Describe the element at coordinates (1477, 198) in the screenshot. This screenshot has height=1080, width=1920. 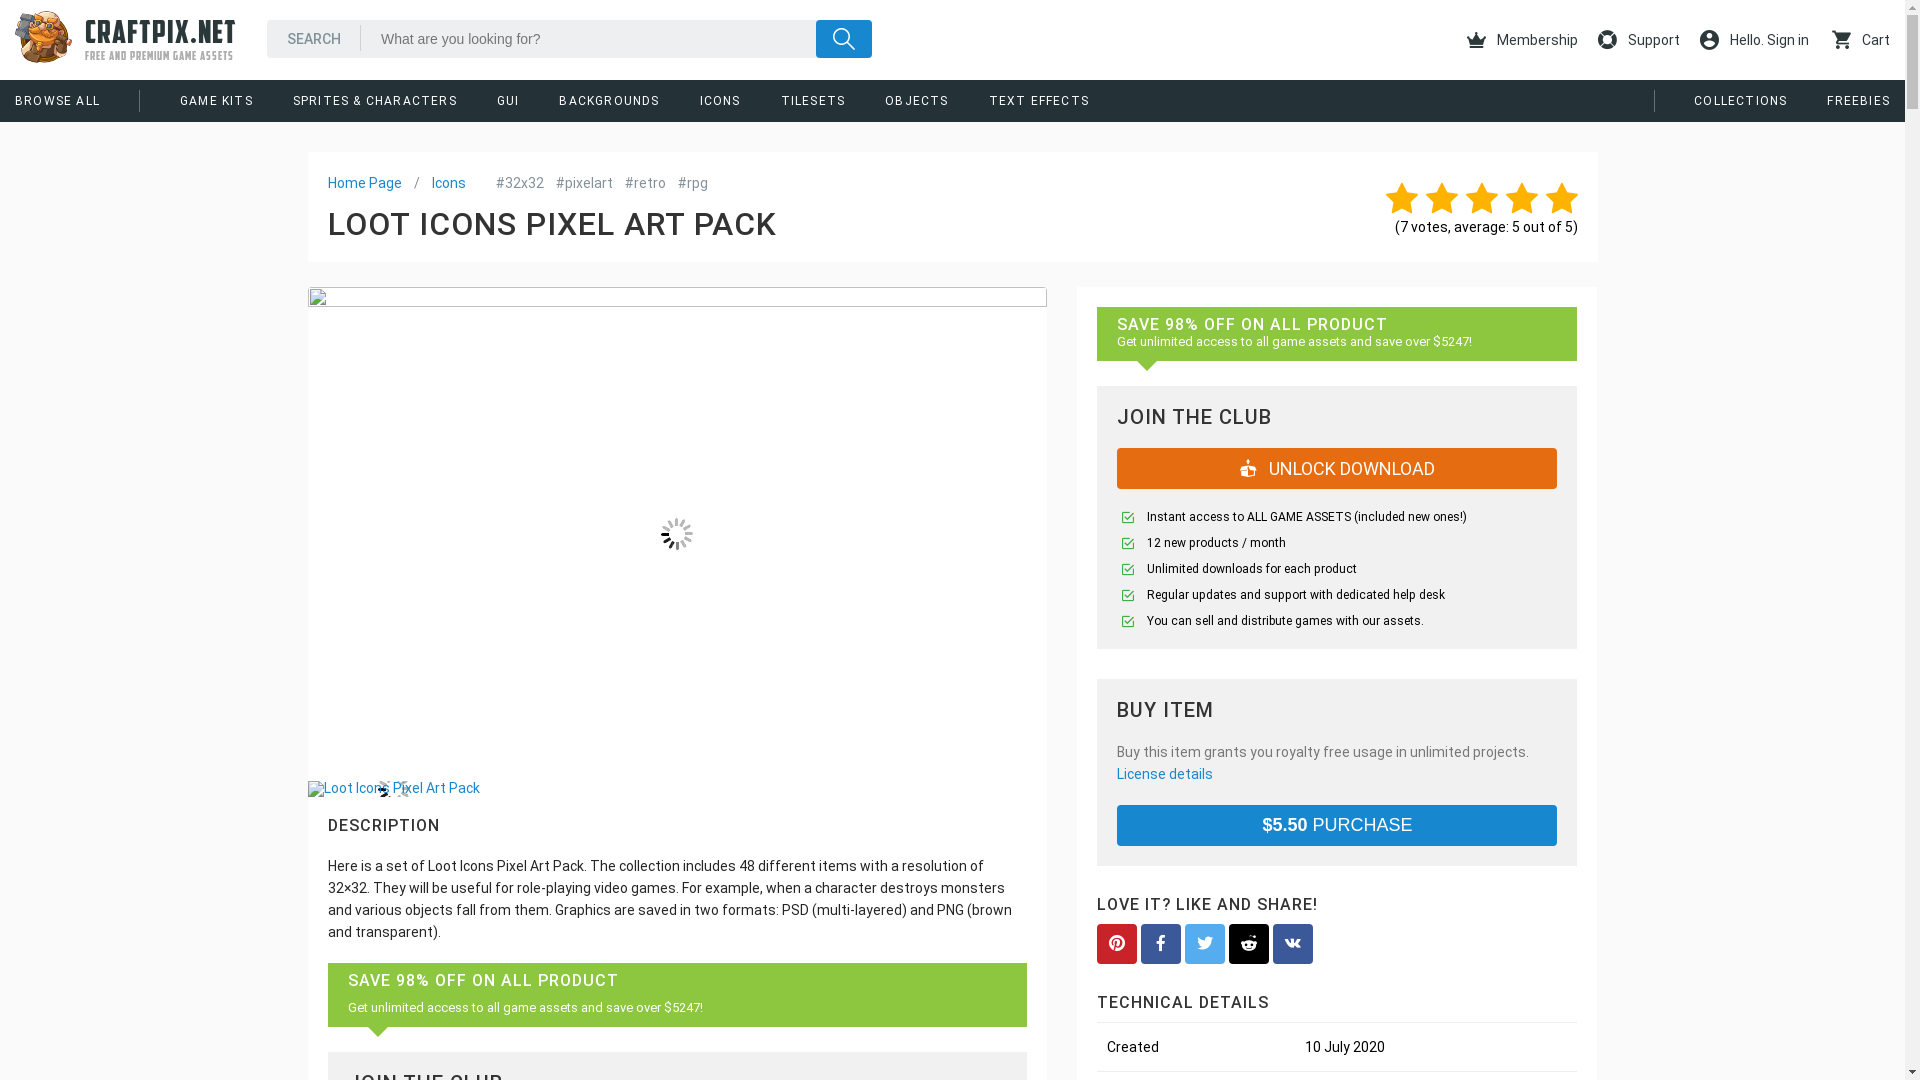
I see `3 of 5` at that location.